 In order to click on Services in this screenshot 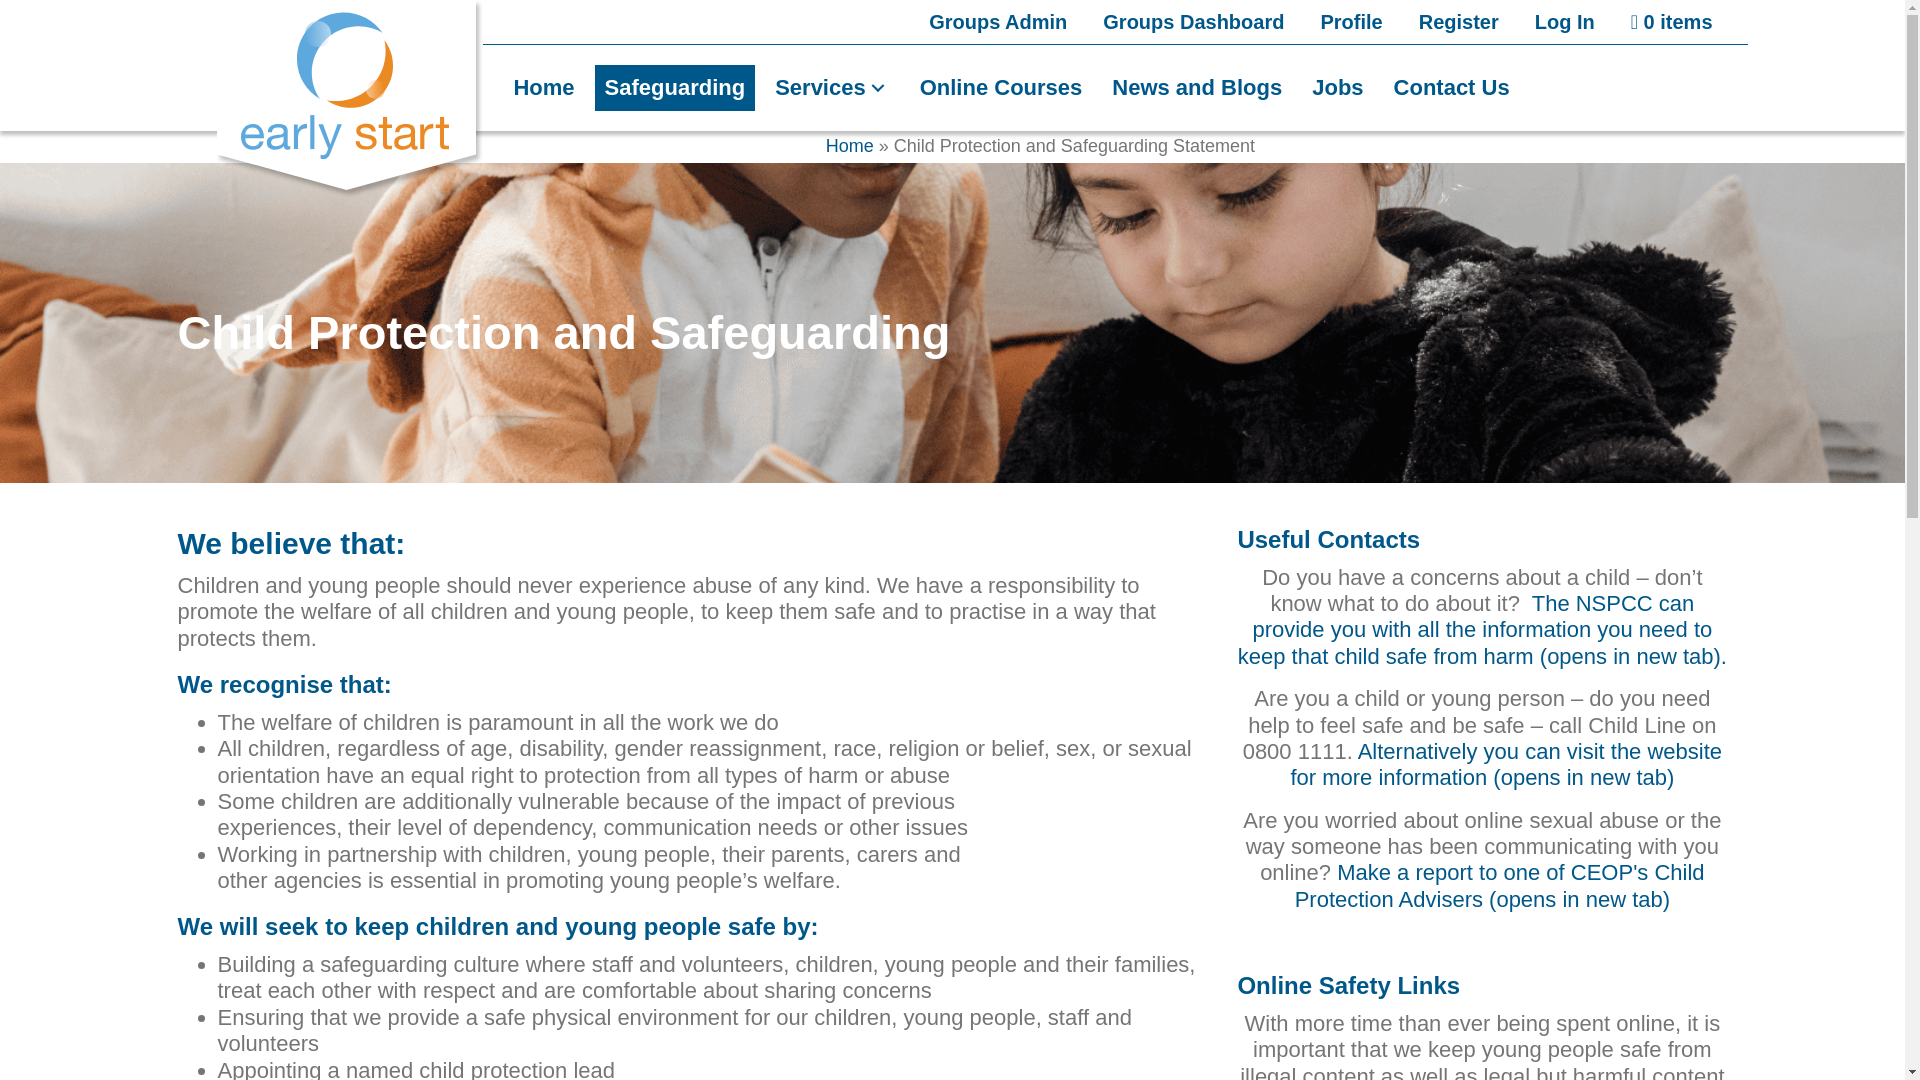, I will do `click(832, 88)`.